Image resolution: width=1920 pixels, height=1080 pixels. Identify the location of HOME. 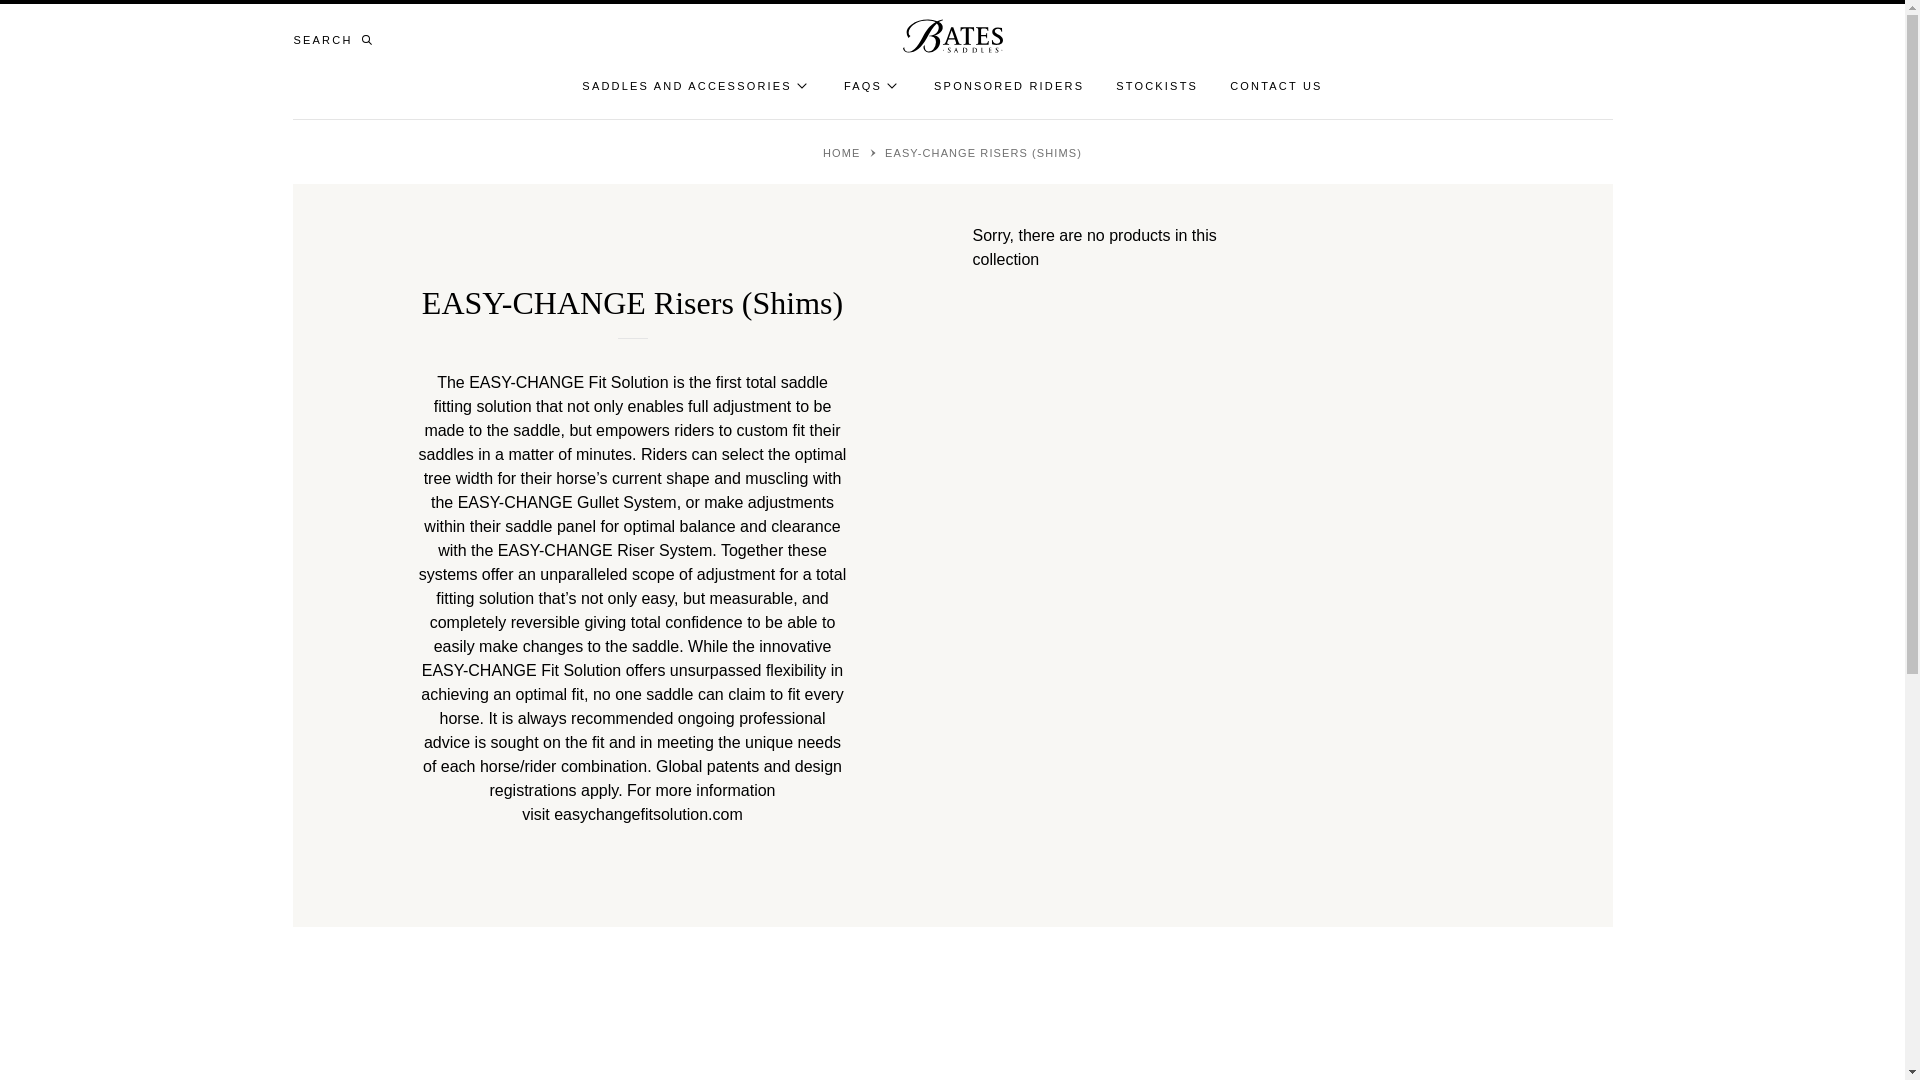
(844, 152).